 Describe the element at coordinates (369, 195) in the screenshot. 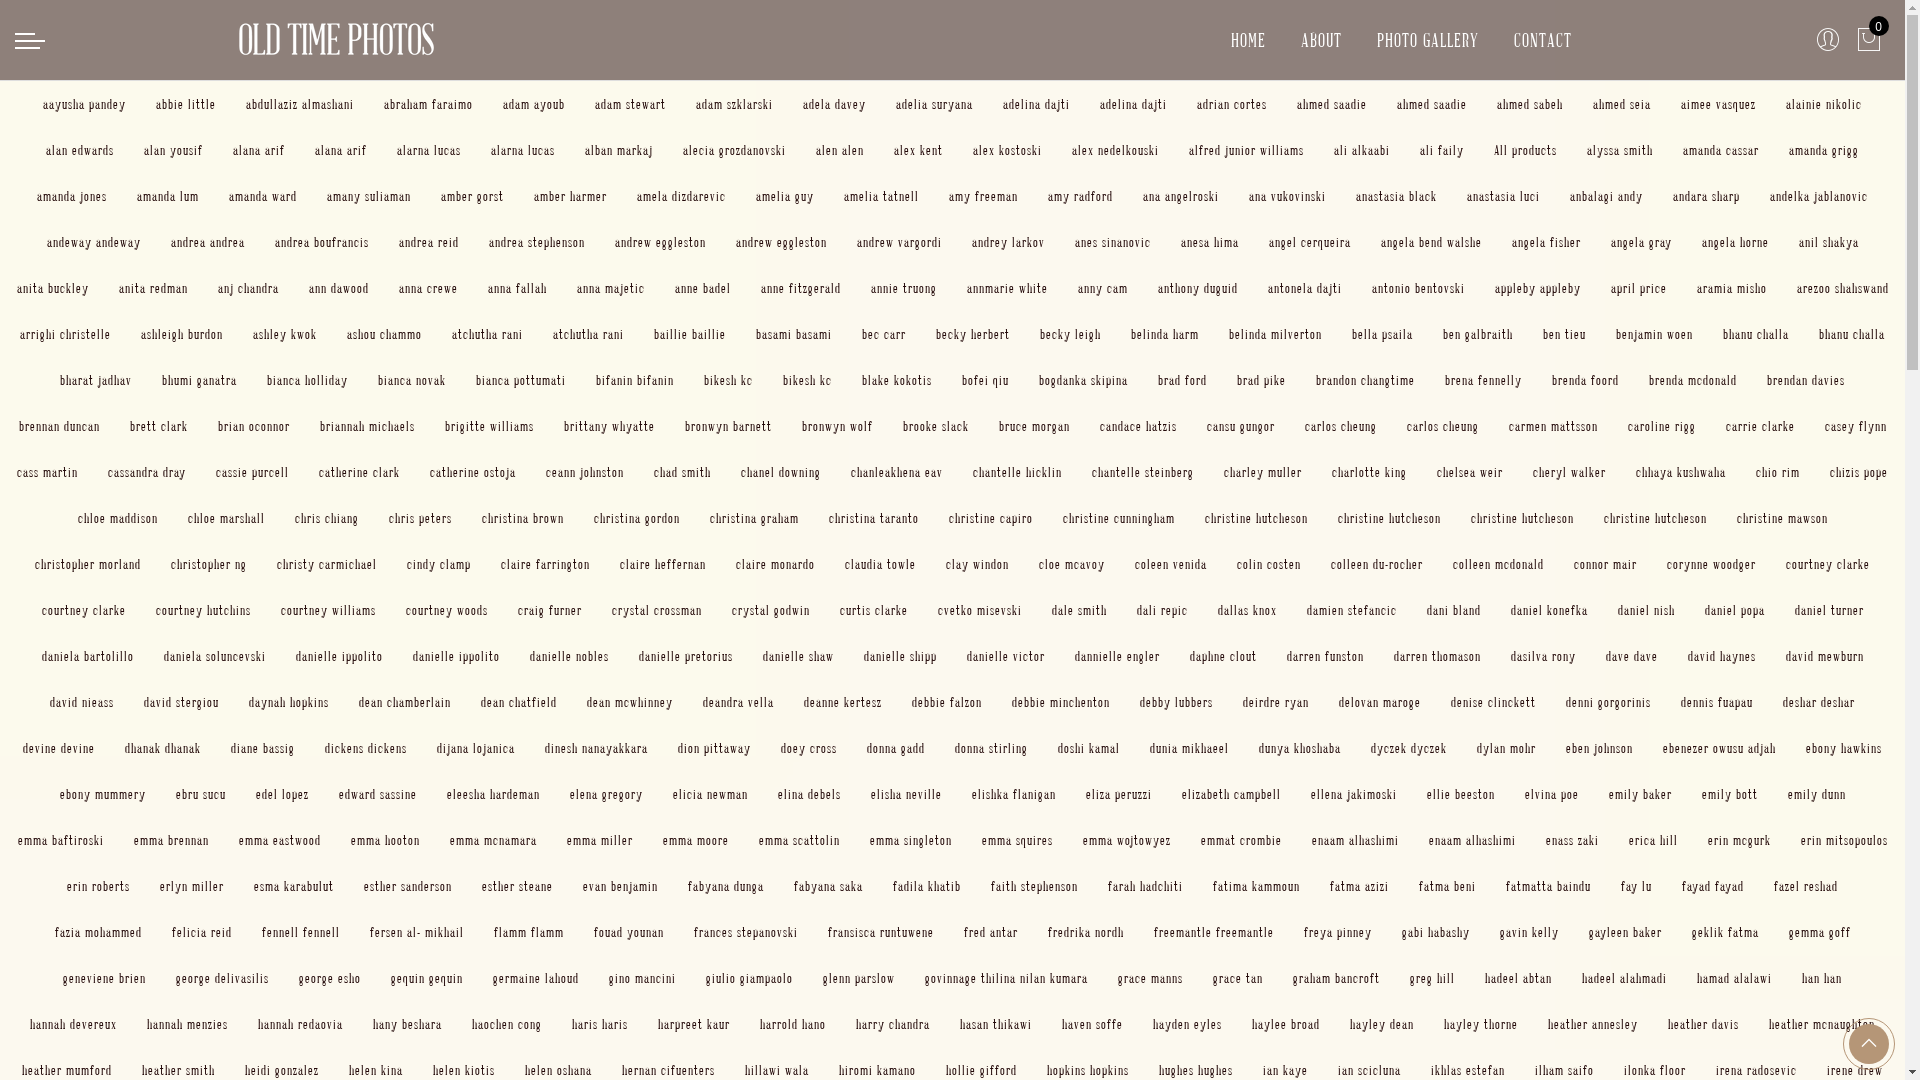

I see `amany suliaman` at that location.